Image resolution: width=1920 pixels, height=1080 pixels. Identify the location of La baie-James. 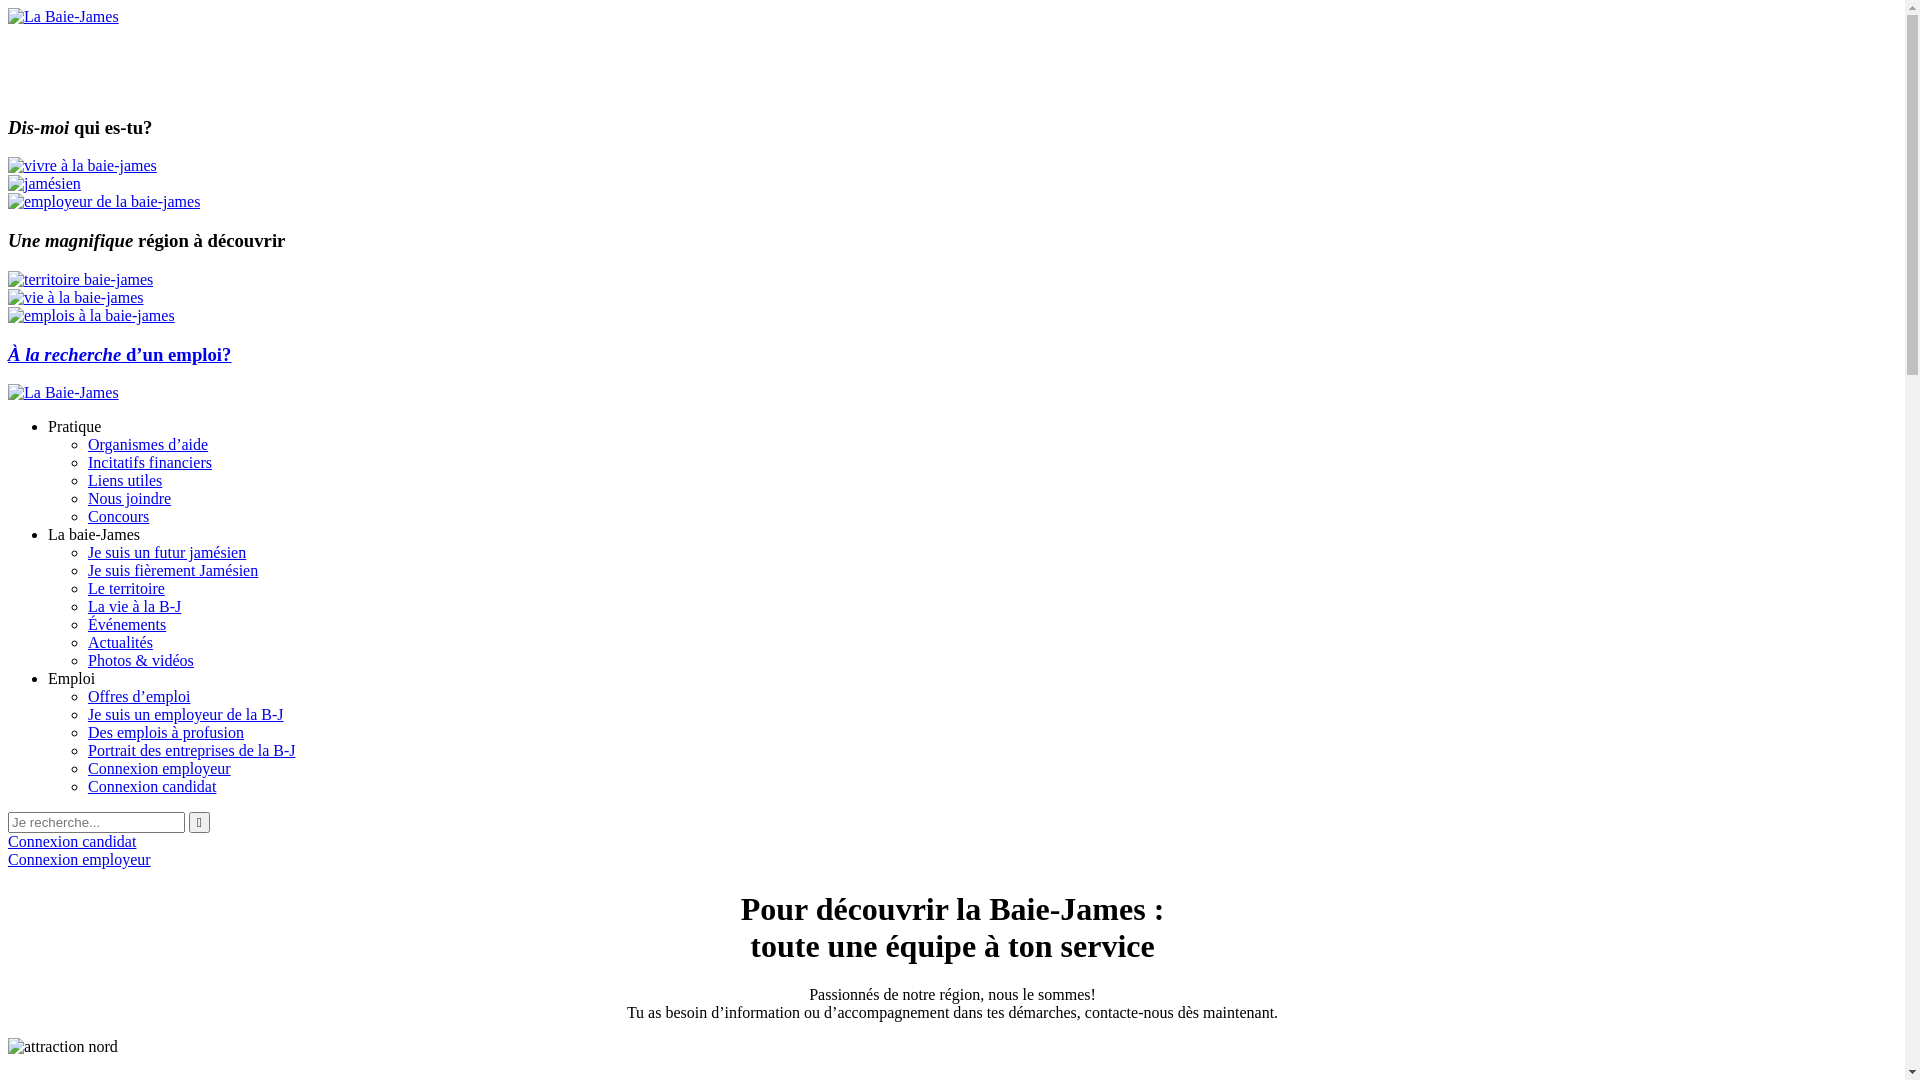
(94, 534).